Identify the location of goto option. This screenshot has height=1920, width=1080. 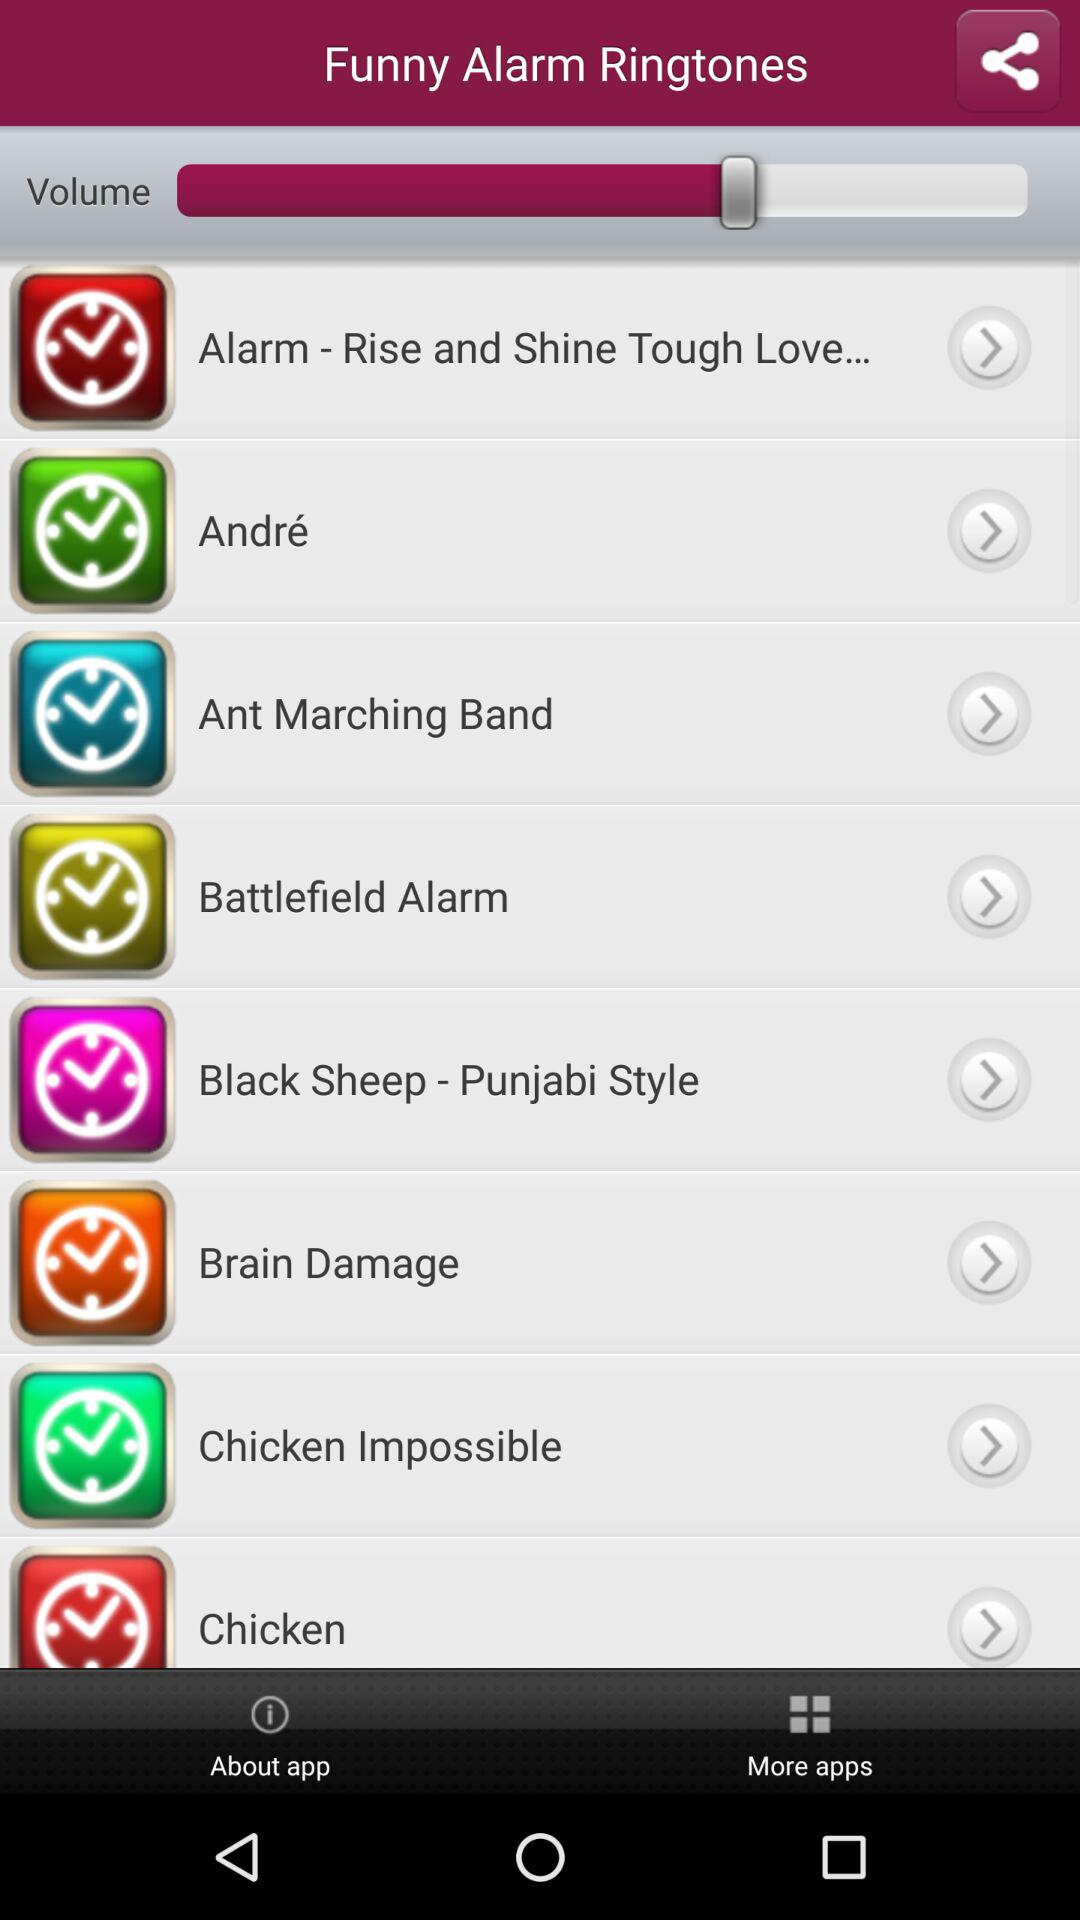
(988, 1078).